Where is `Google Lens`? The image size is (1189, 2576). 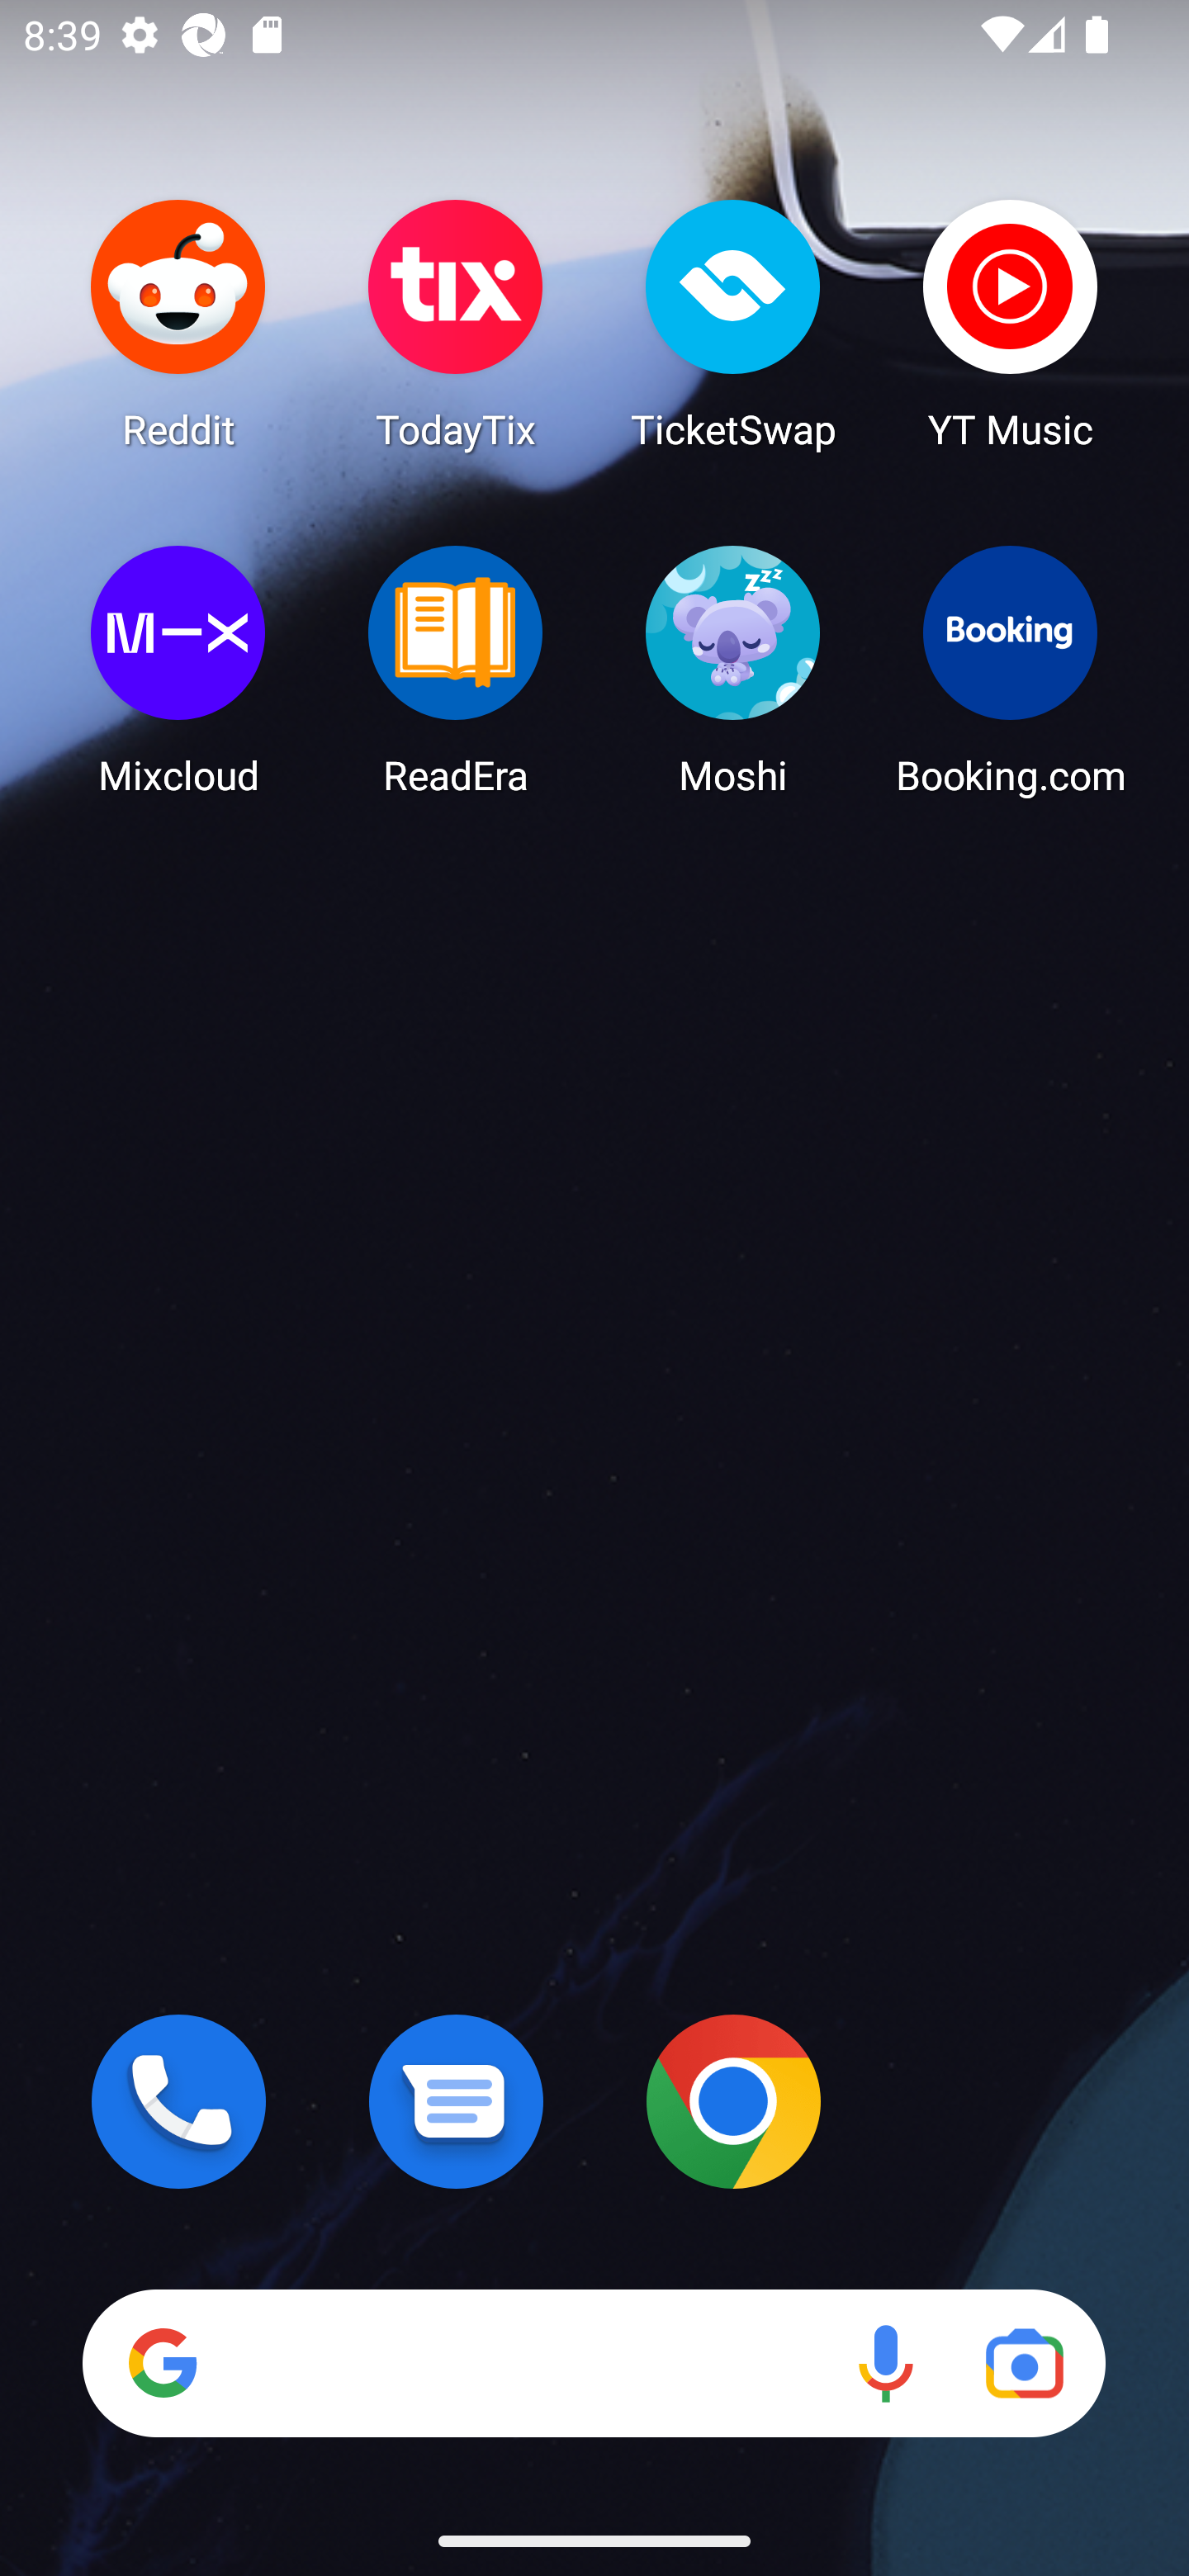 Google Lens is located at coordinates (1024, 2363).